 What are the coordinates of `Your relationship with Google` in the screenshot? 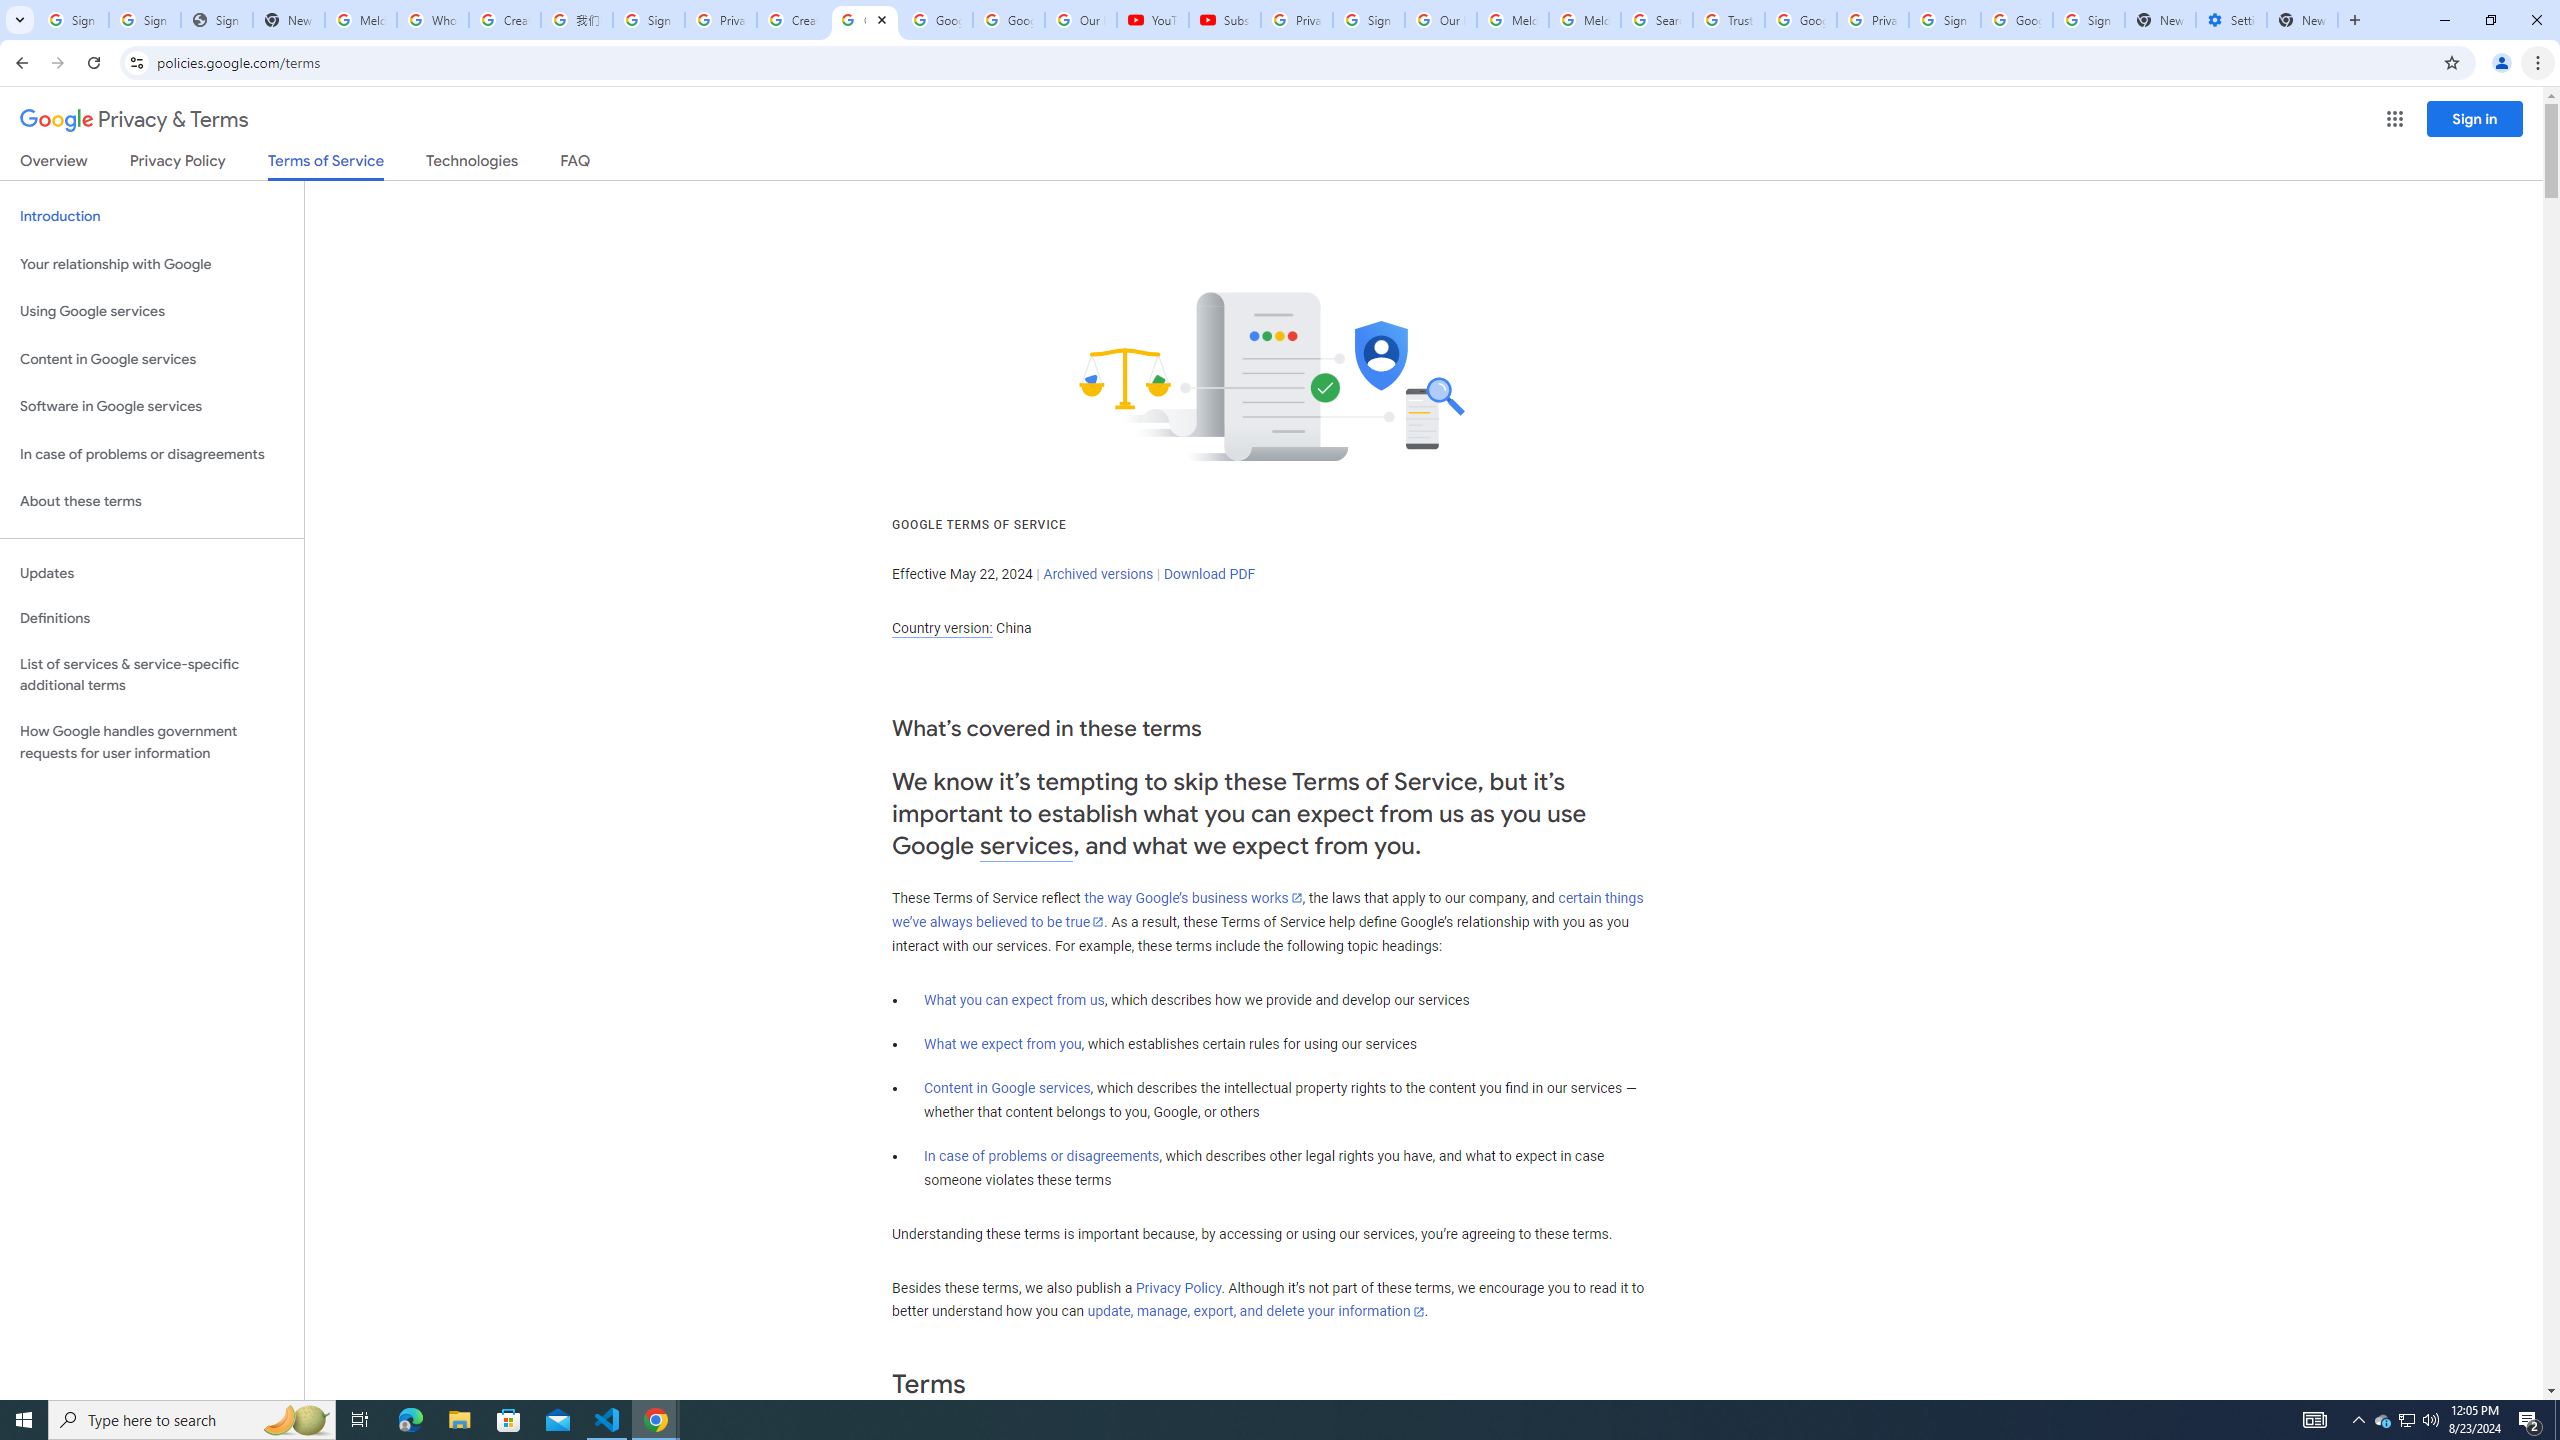 It's located at (152, 264).